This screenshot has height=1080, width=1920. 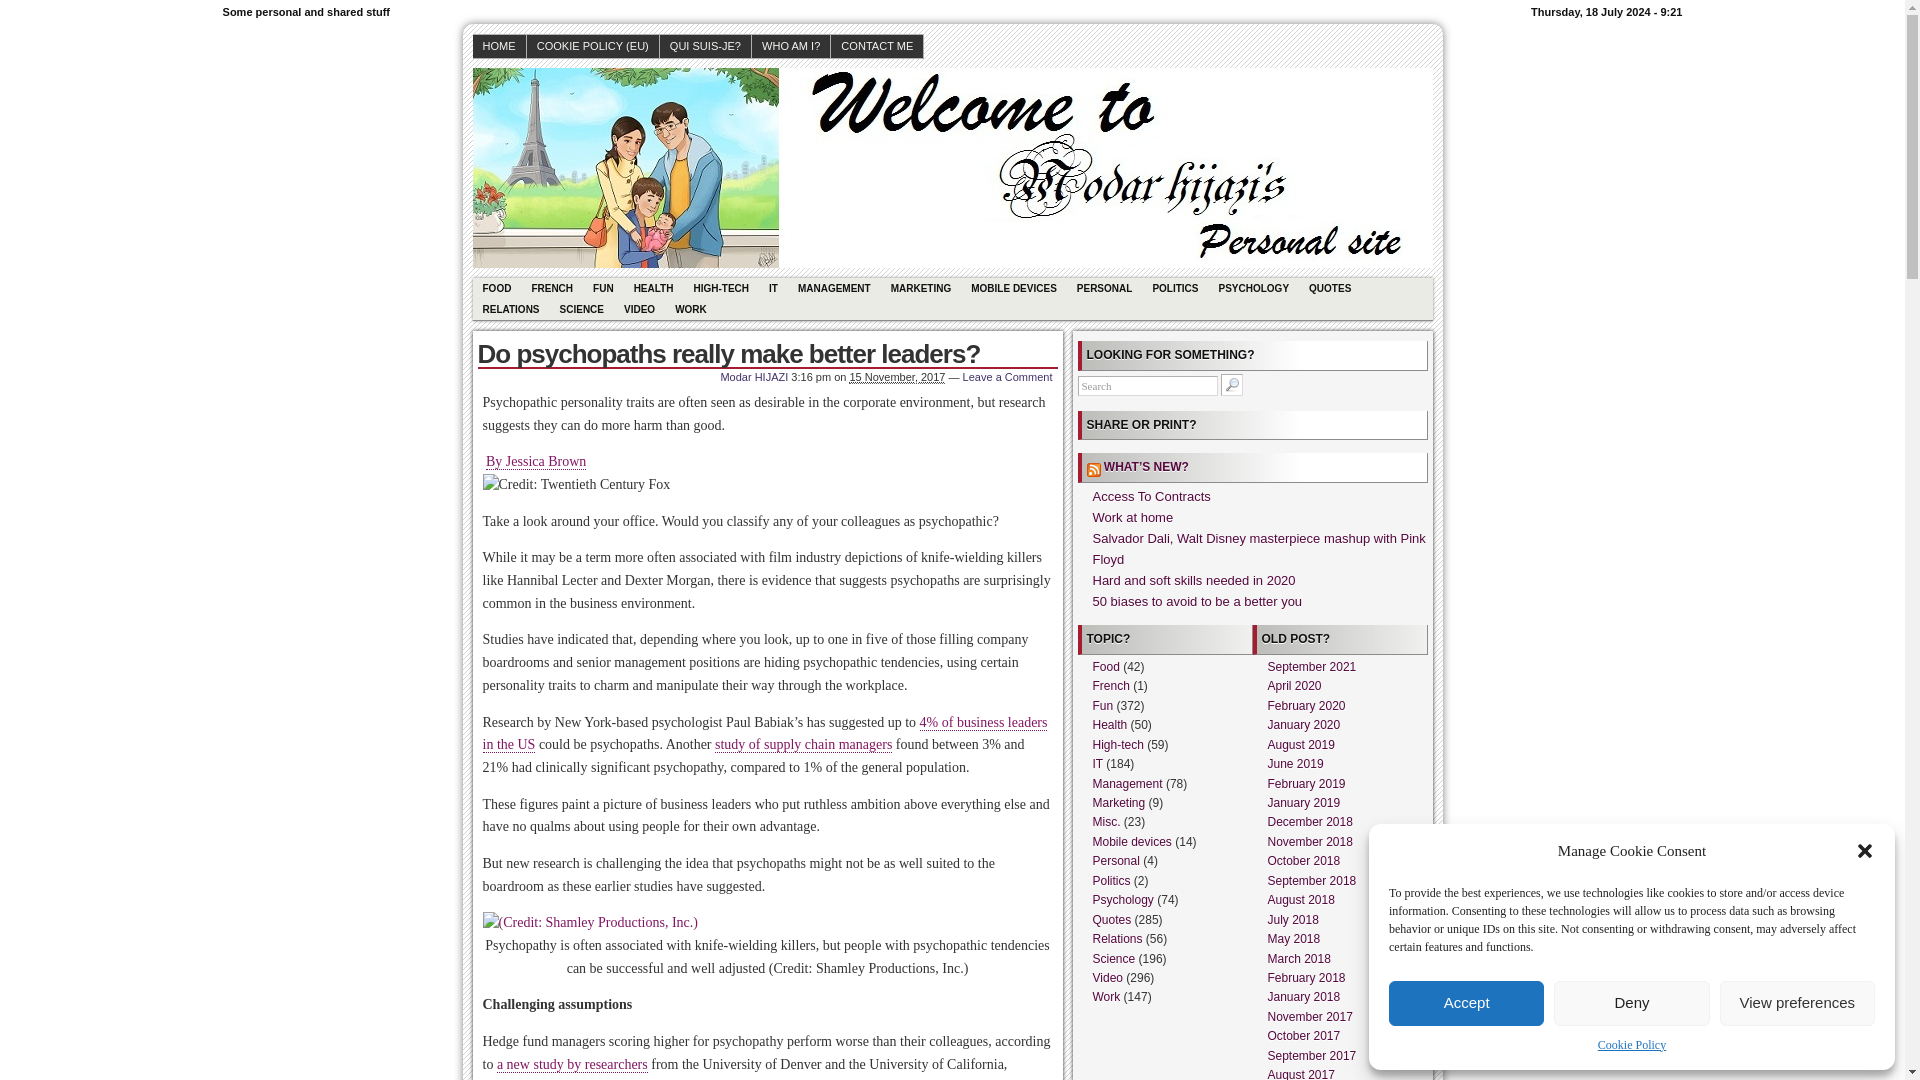 I want to click on FOOD, so click(x=496, y=288).